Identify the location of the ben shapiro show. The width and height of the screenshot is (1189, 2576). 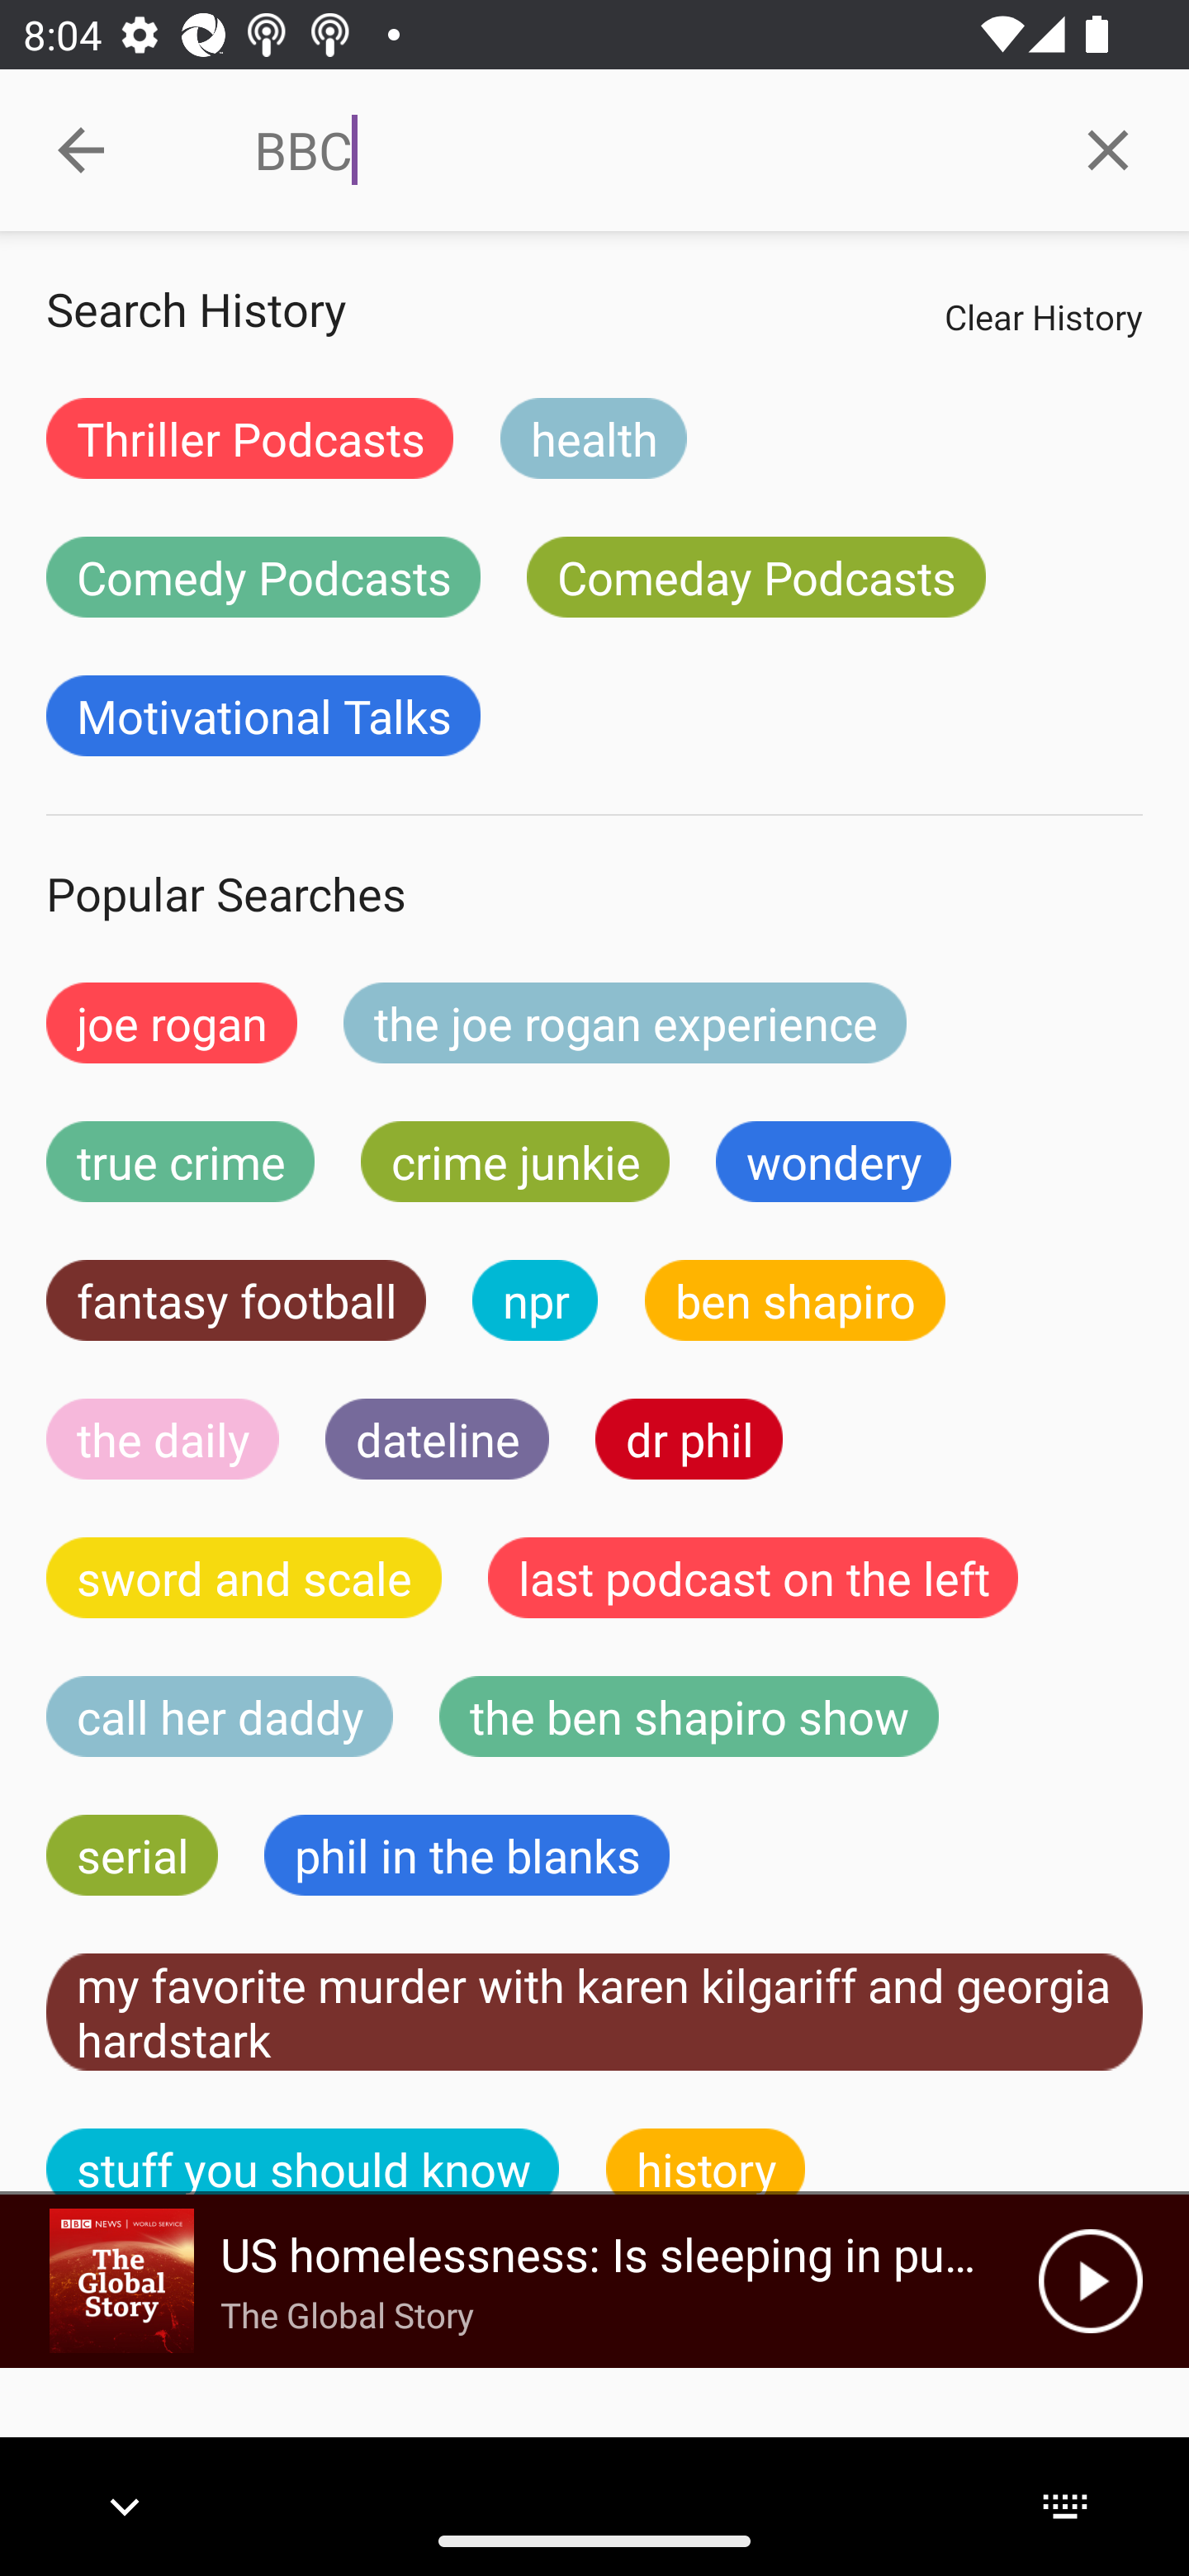
(689, 1717).